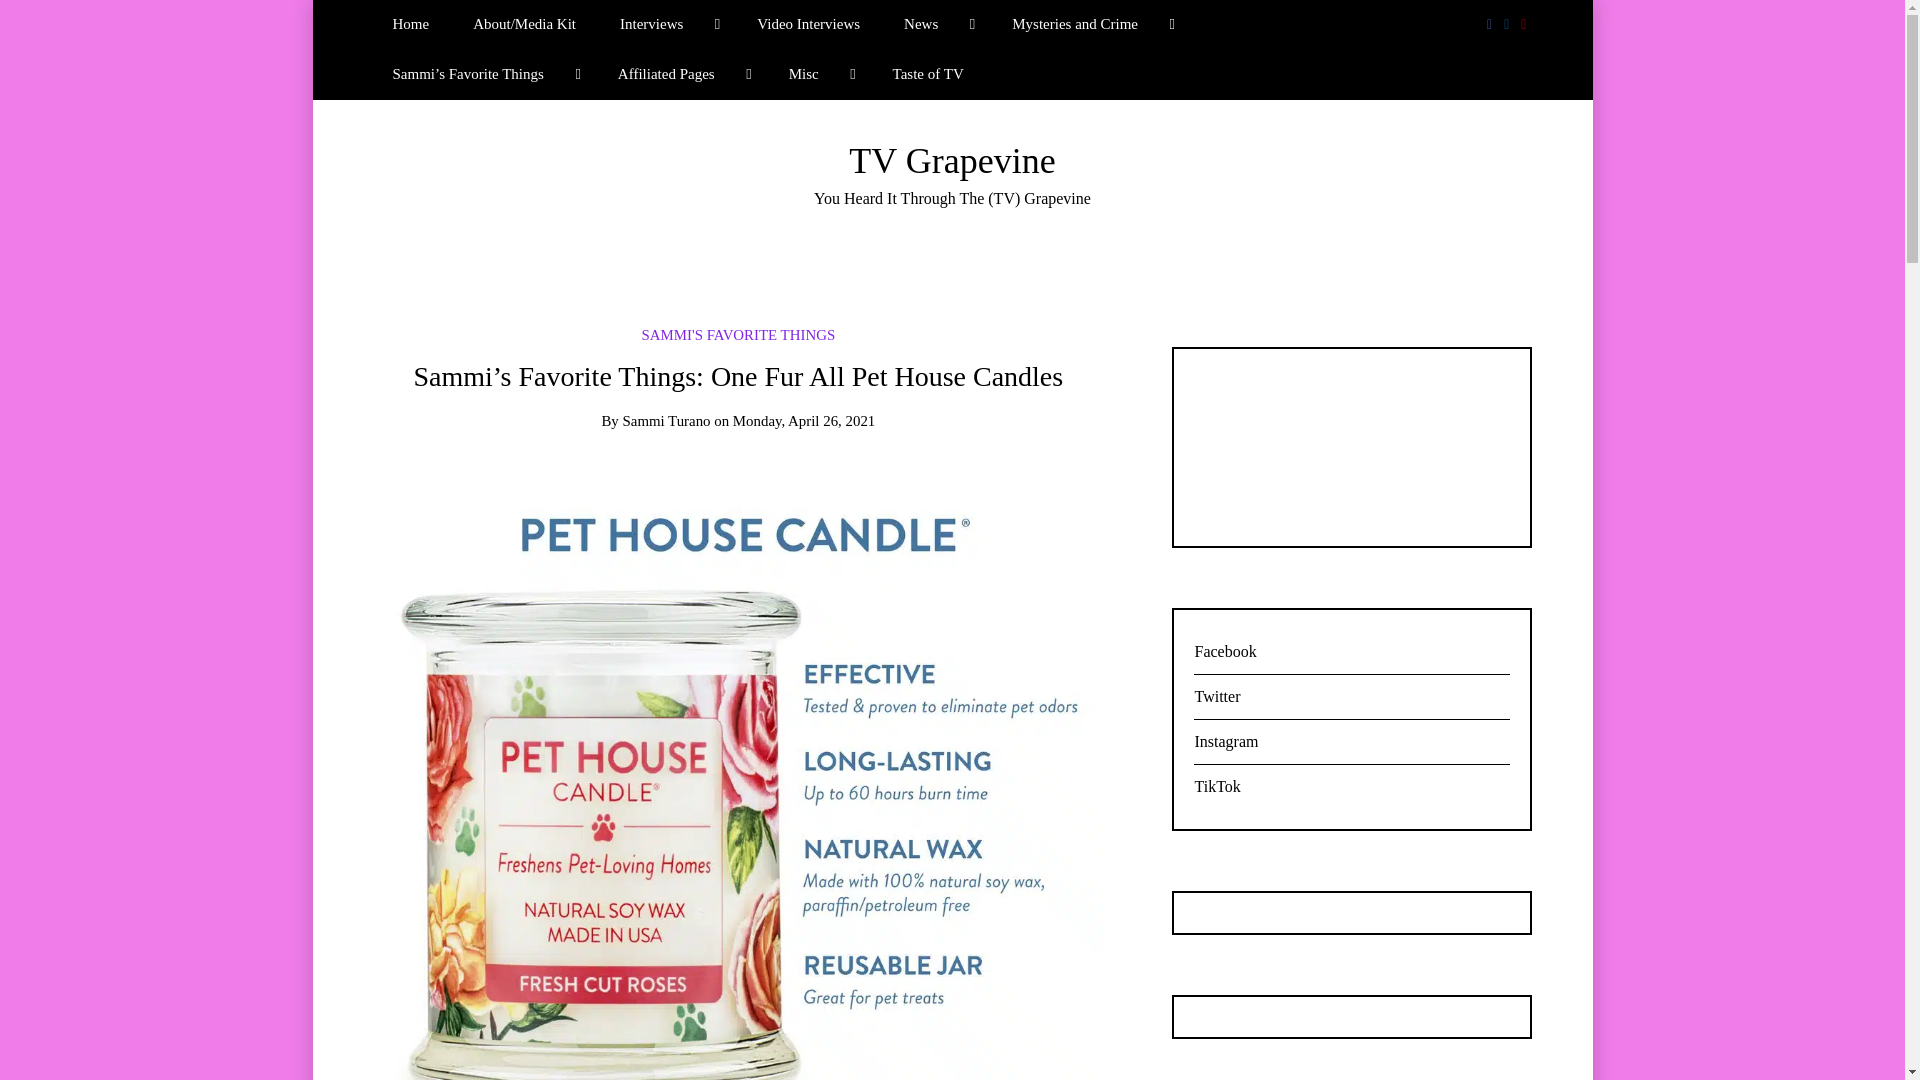  I want to click on Video Interviews, so click(808, 24).